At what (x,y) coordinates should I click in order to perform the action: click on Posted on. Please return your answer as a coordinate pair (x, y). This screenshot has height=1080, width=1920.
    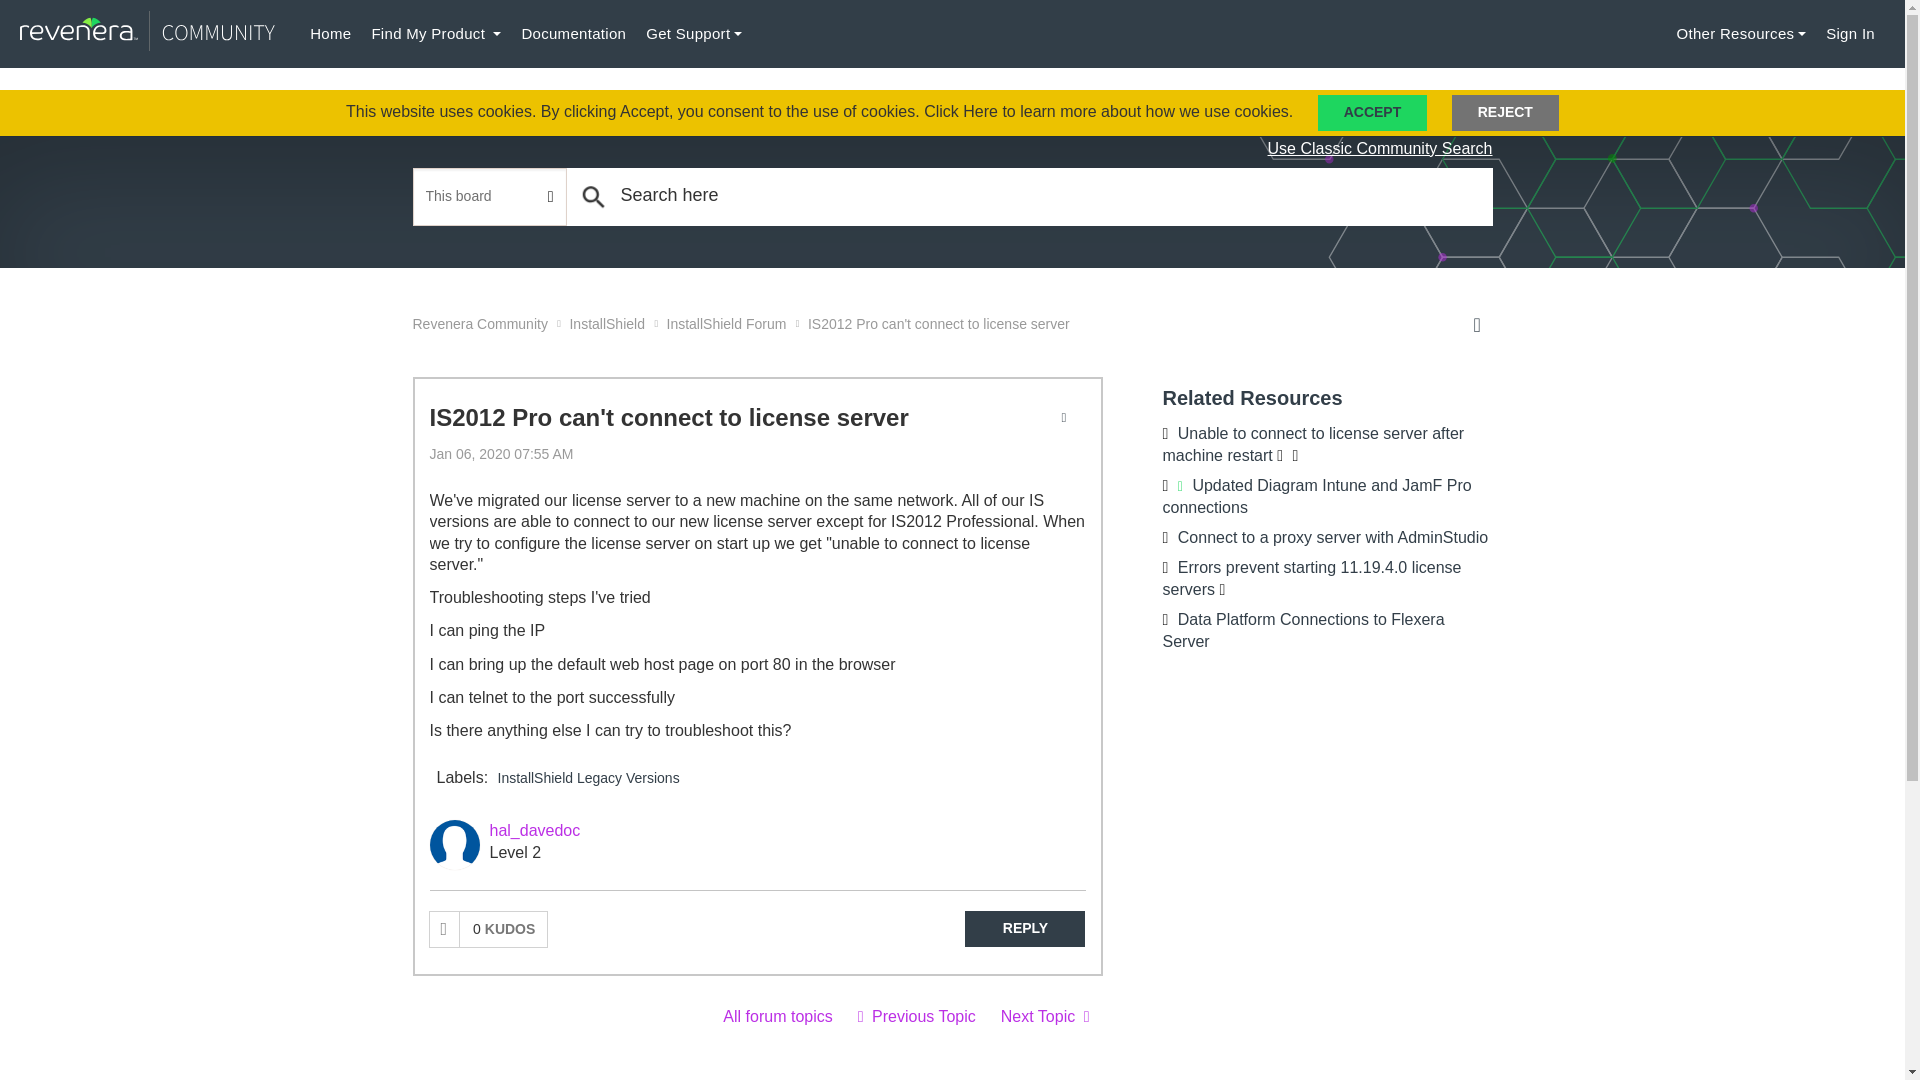
    Looking at the image, I should click on (728, 454).